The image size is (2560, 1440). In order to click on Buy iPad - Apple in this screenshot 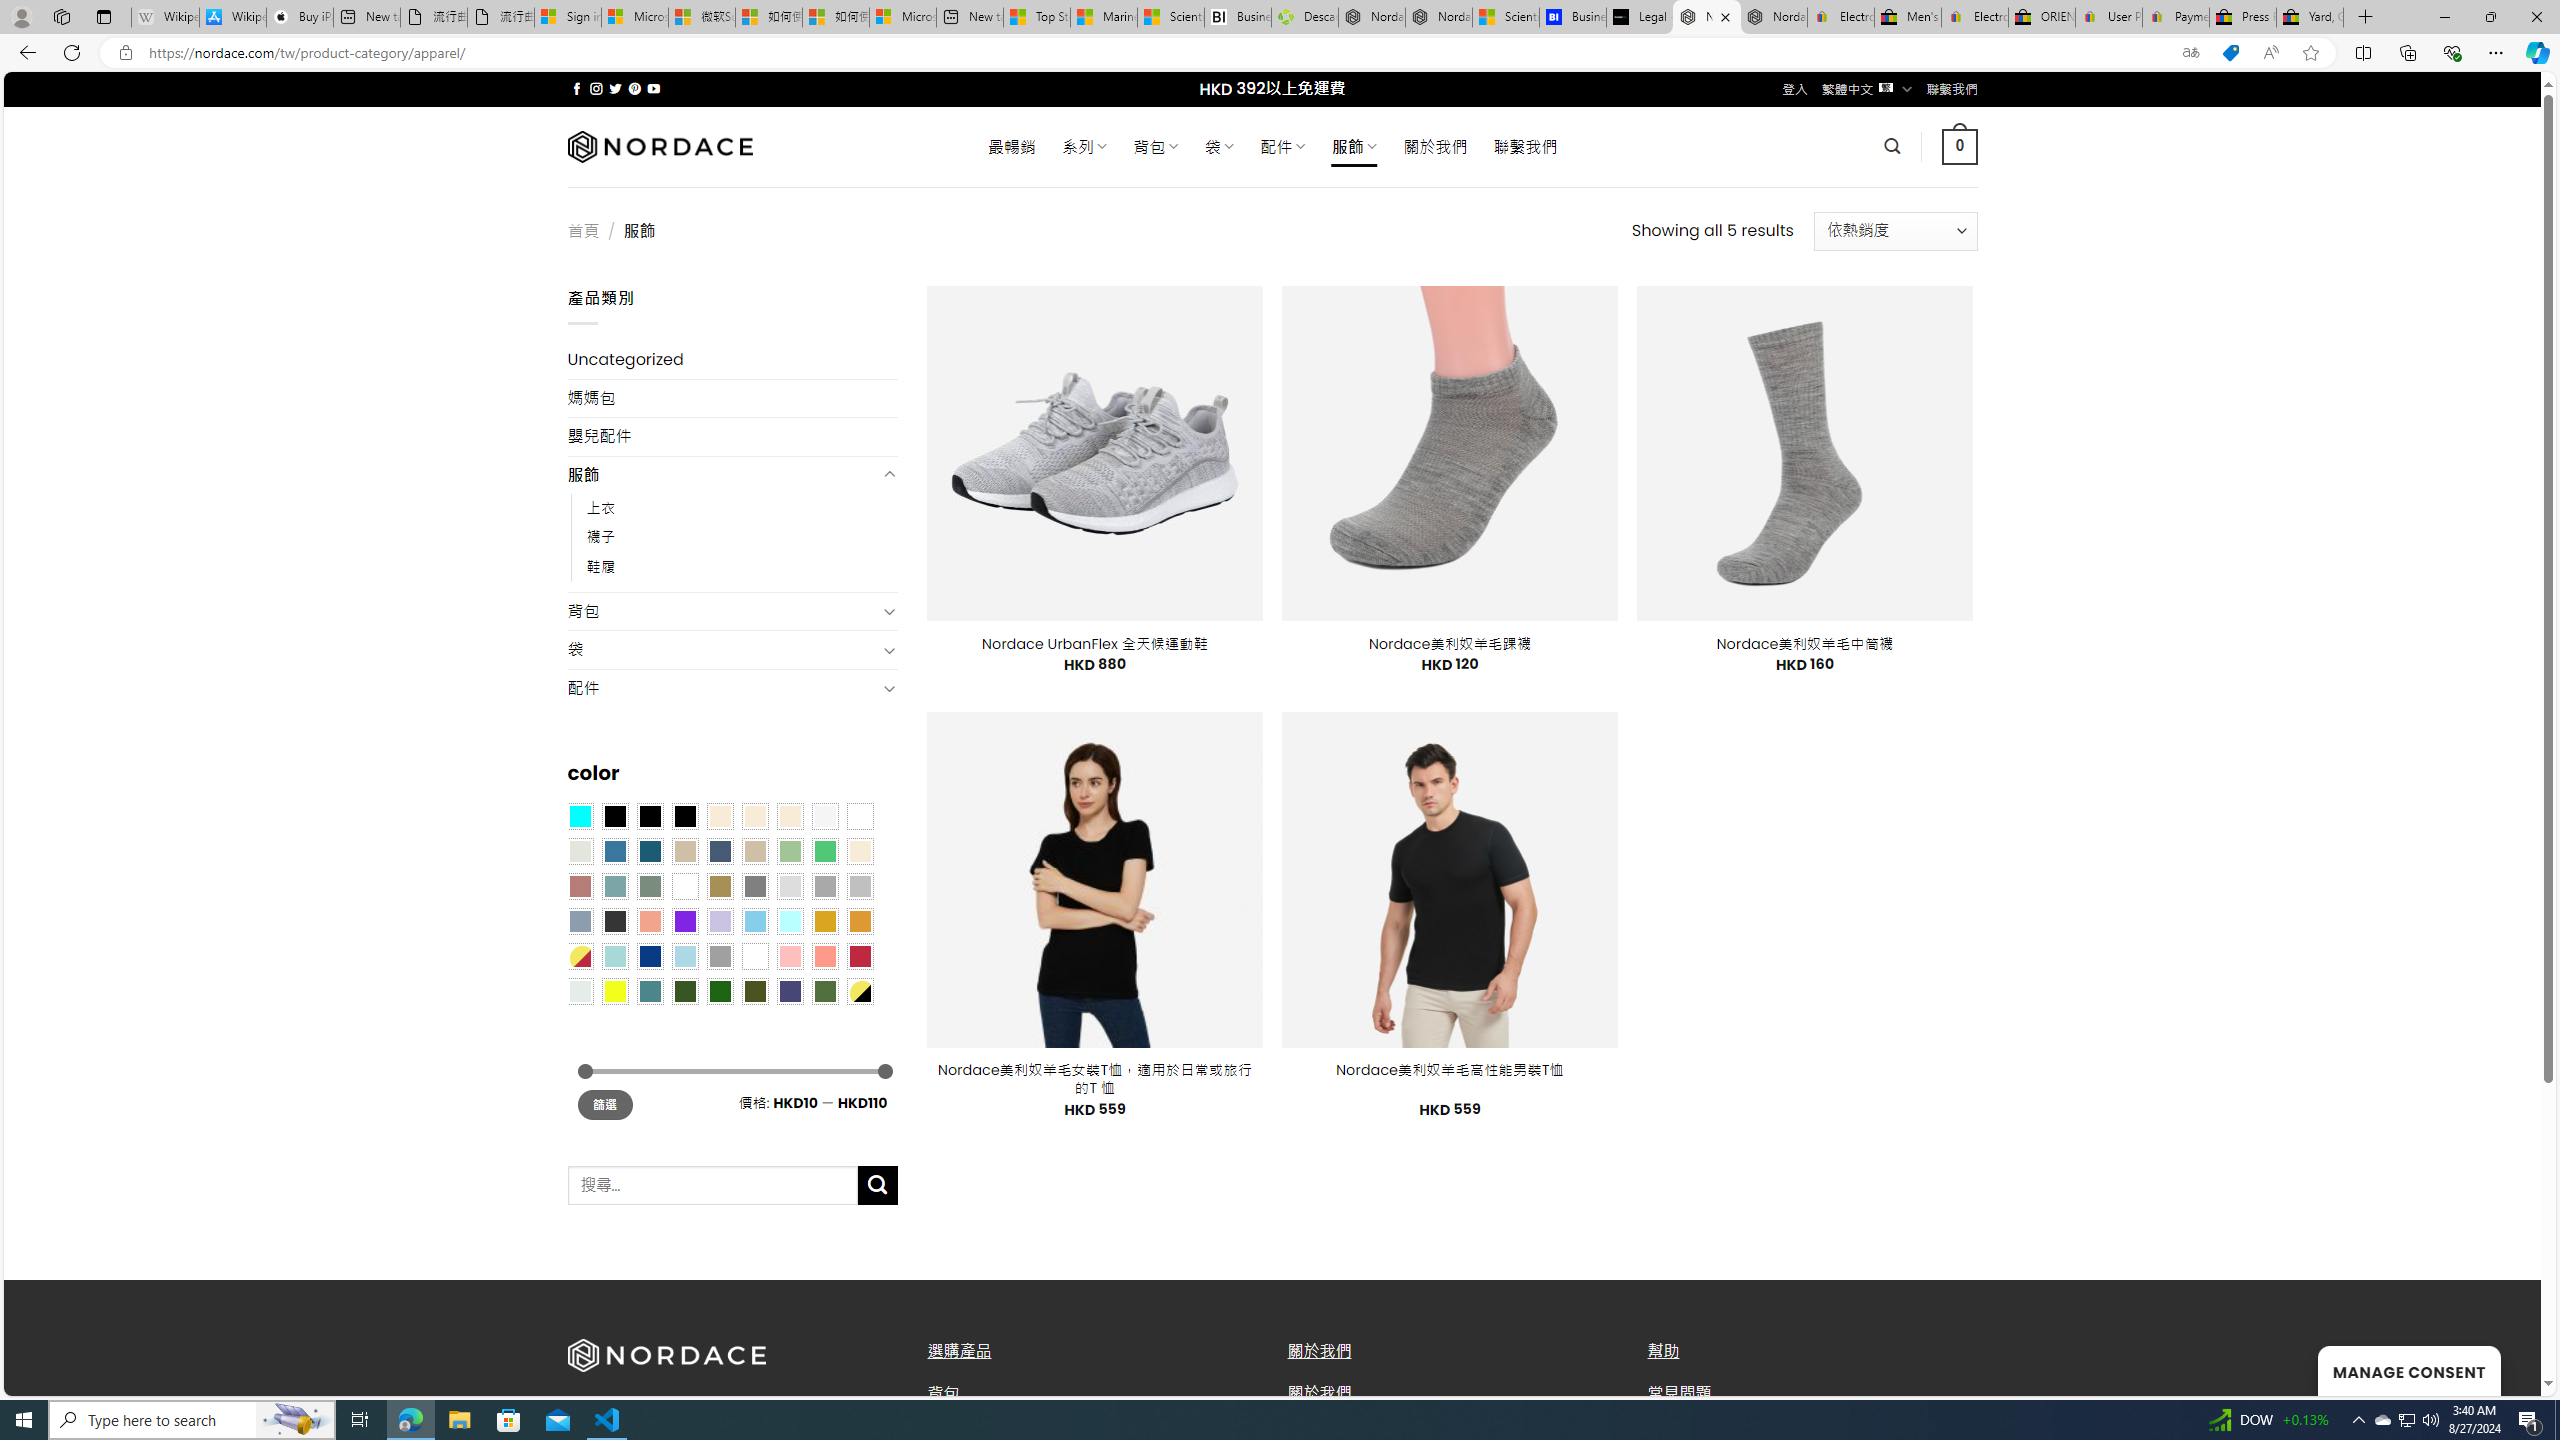, I will do `click(300, 17)`.